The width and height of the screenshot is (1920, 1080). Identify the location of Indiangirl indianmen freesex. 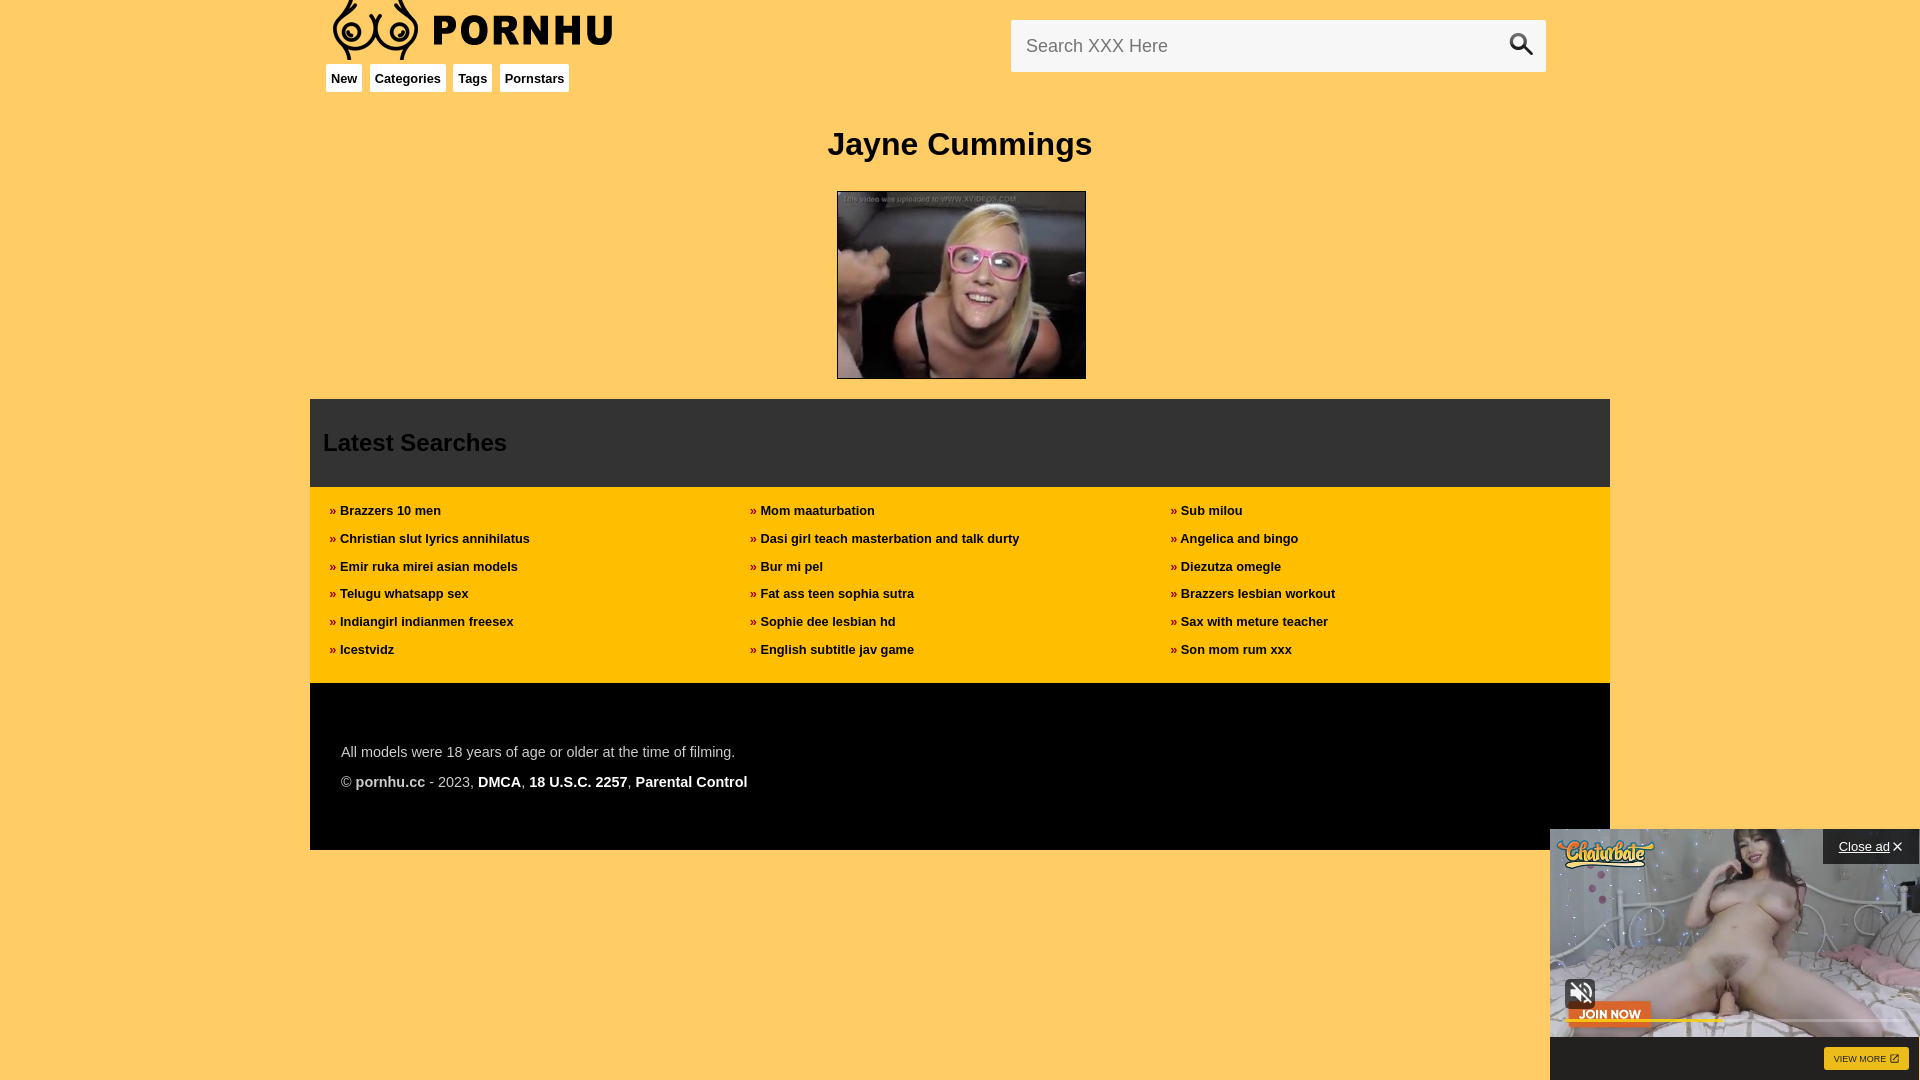
(427, 622).